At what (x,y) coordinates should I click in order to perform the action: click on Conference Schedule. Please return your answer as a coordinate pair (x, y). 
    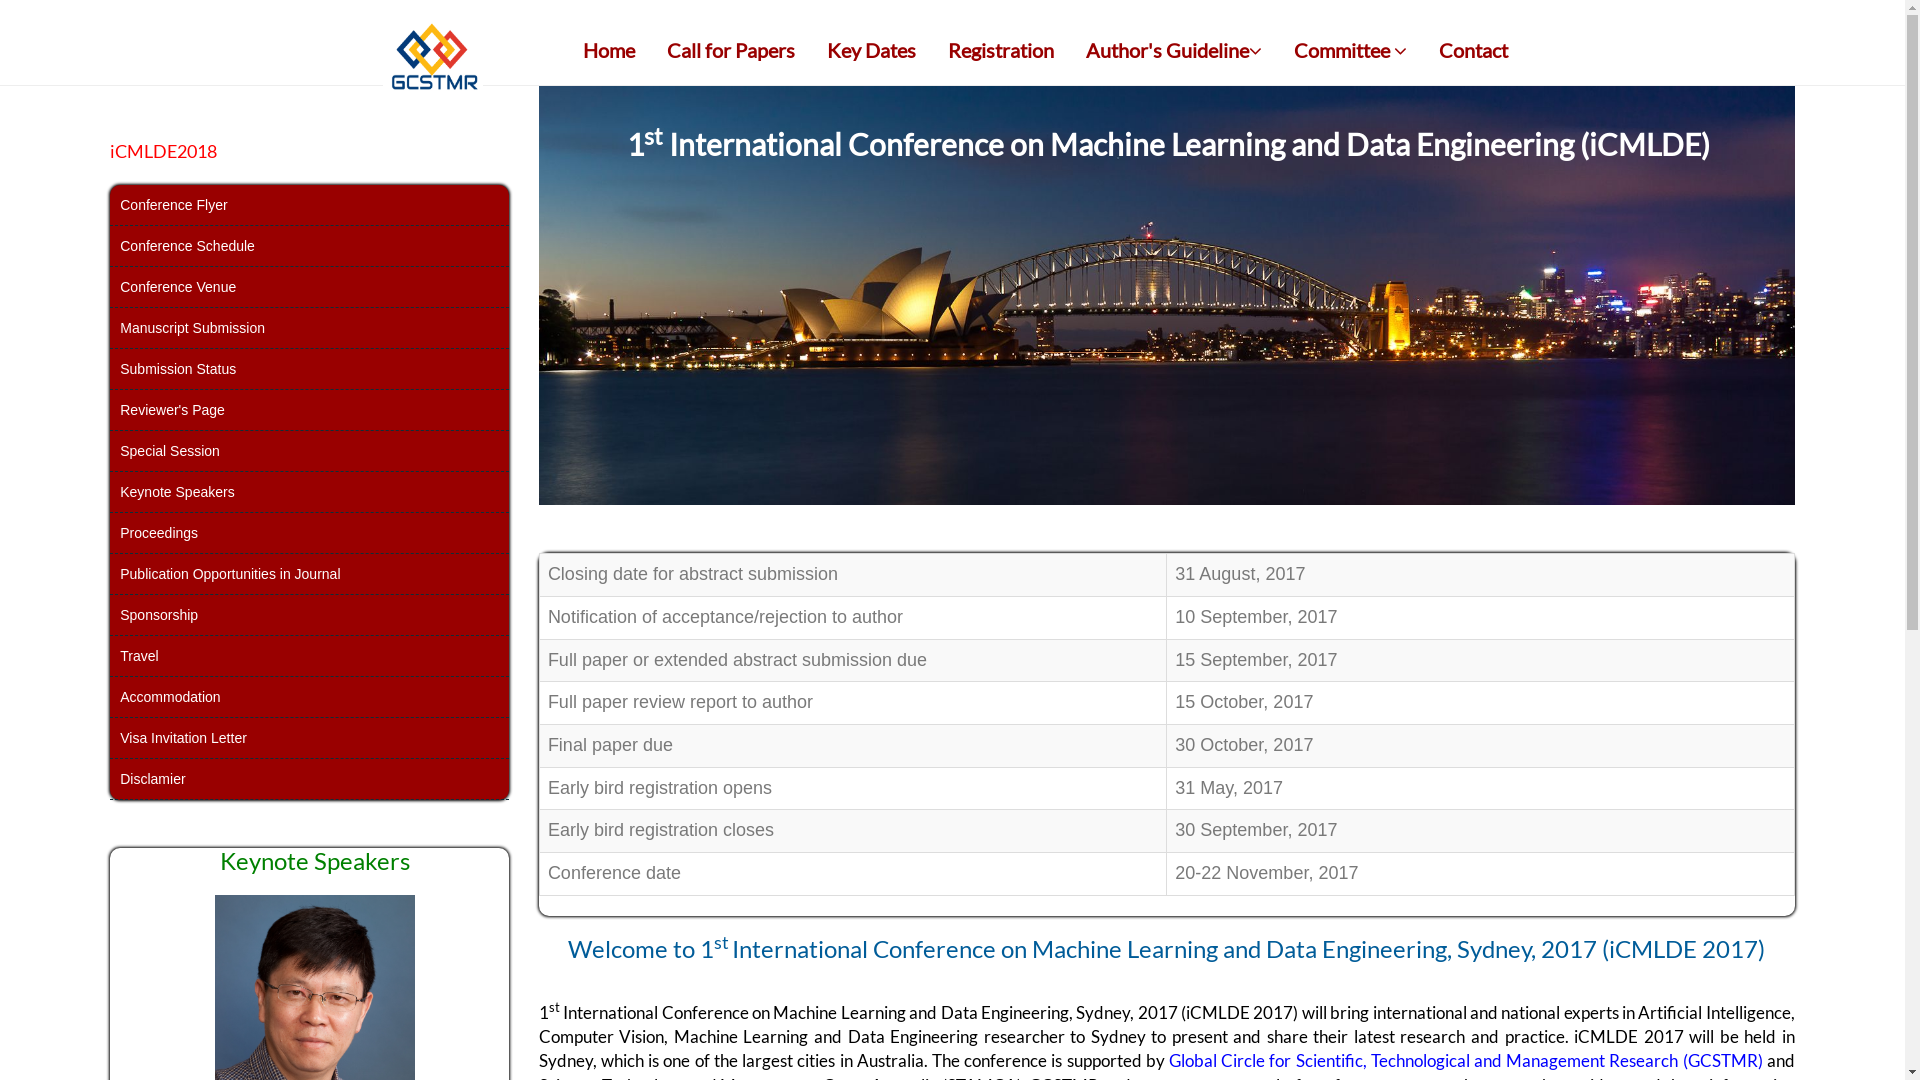
    Looking at the image, I should click on (309, 246).